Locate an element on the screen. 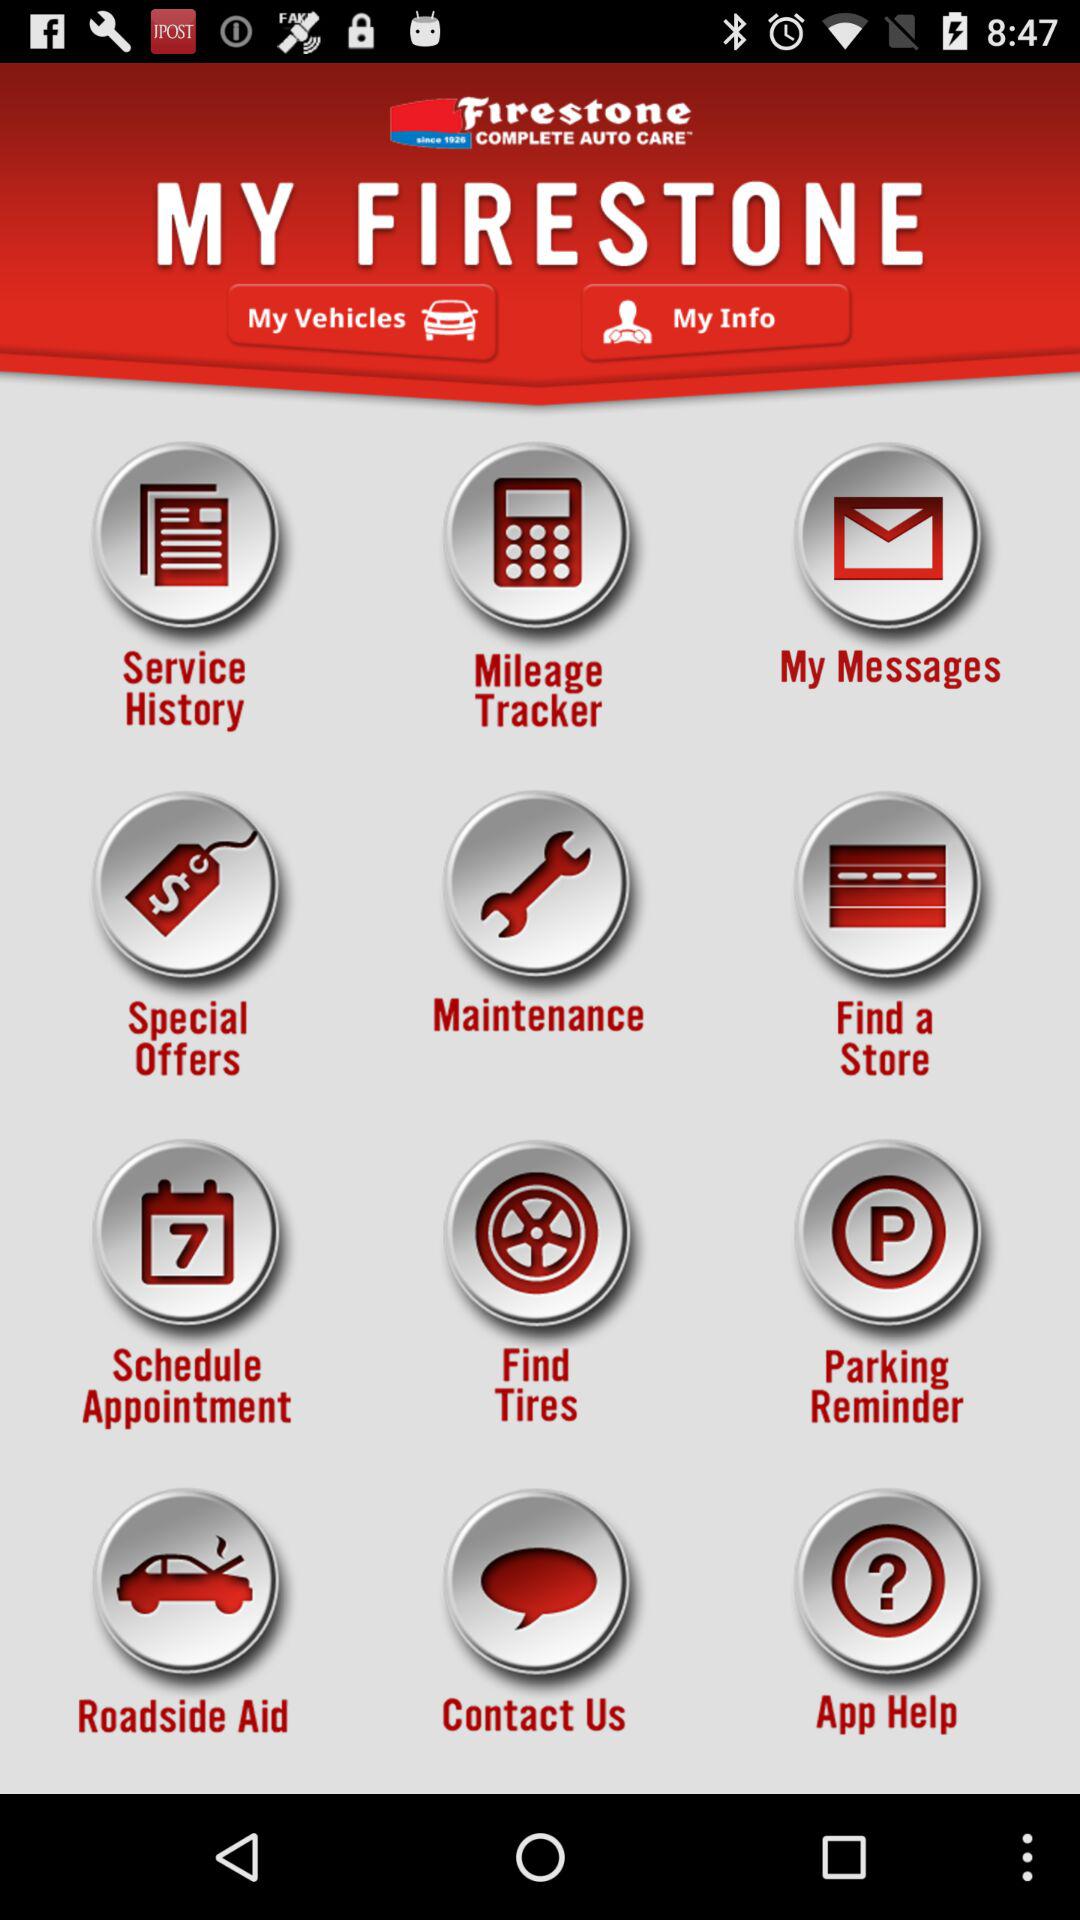 The image size is (1080, 1920). check if there are any discounts for the products is located at coordinates (188, 936).